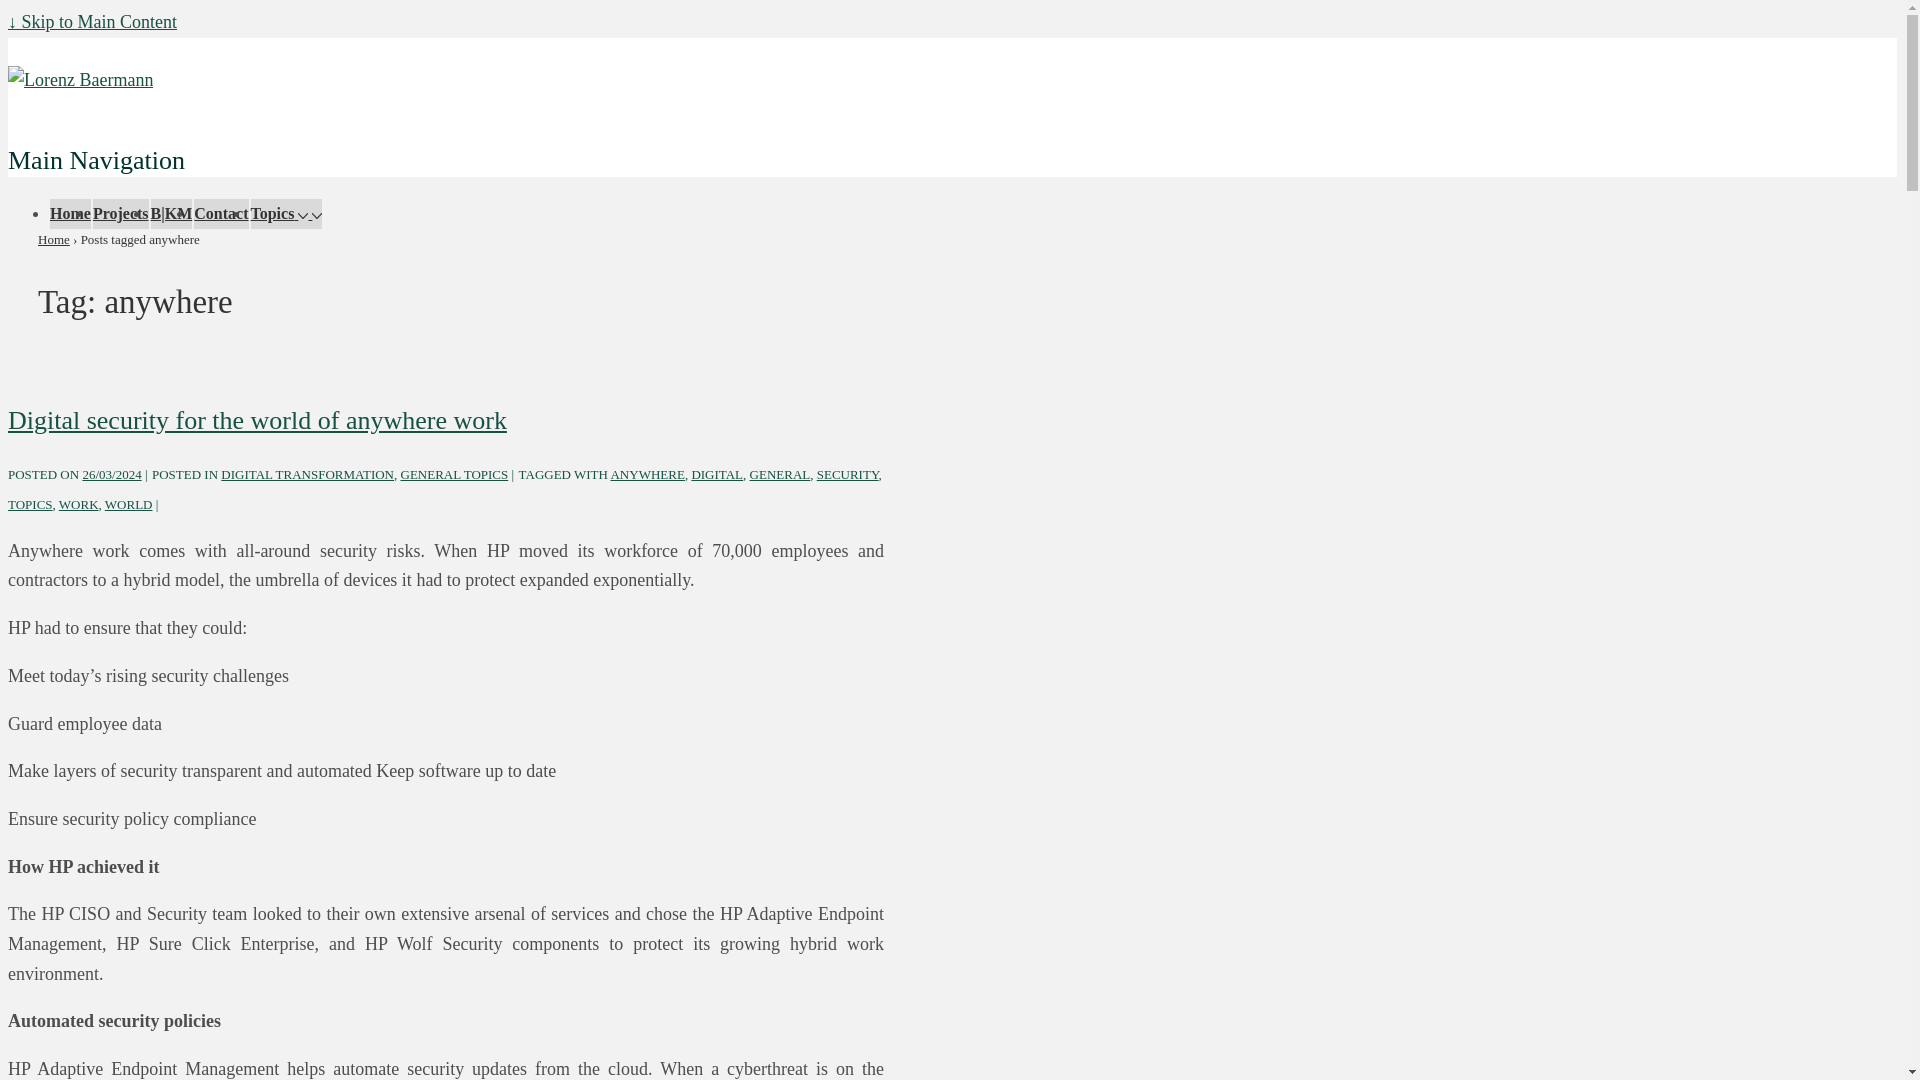  What do you see at coordinates (70, 214) in the screenshot?
I see `Home` at bounding box center [70, 214].